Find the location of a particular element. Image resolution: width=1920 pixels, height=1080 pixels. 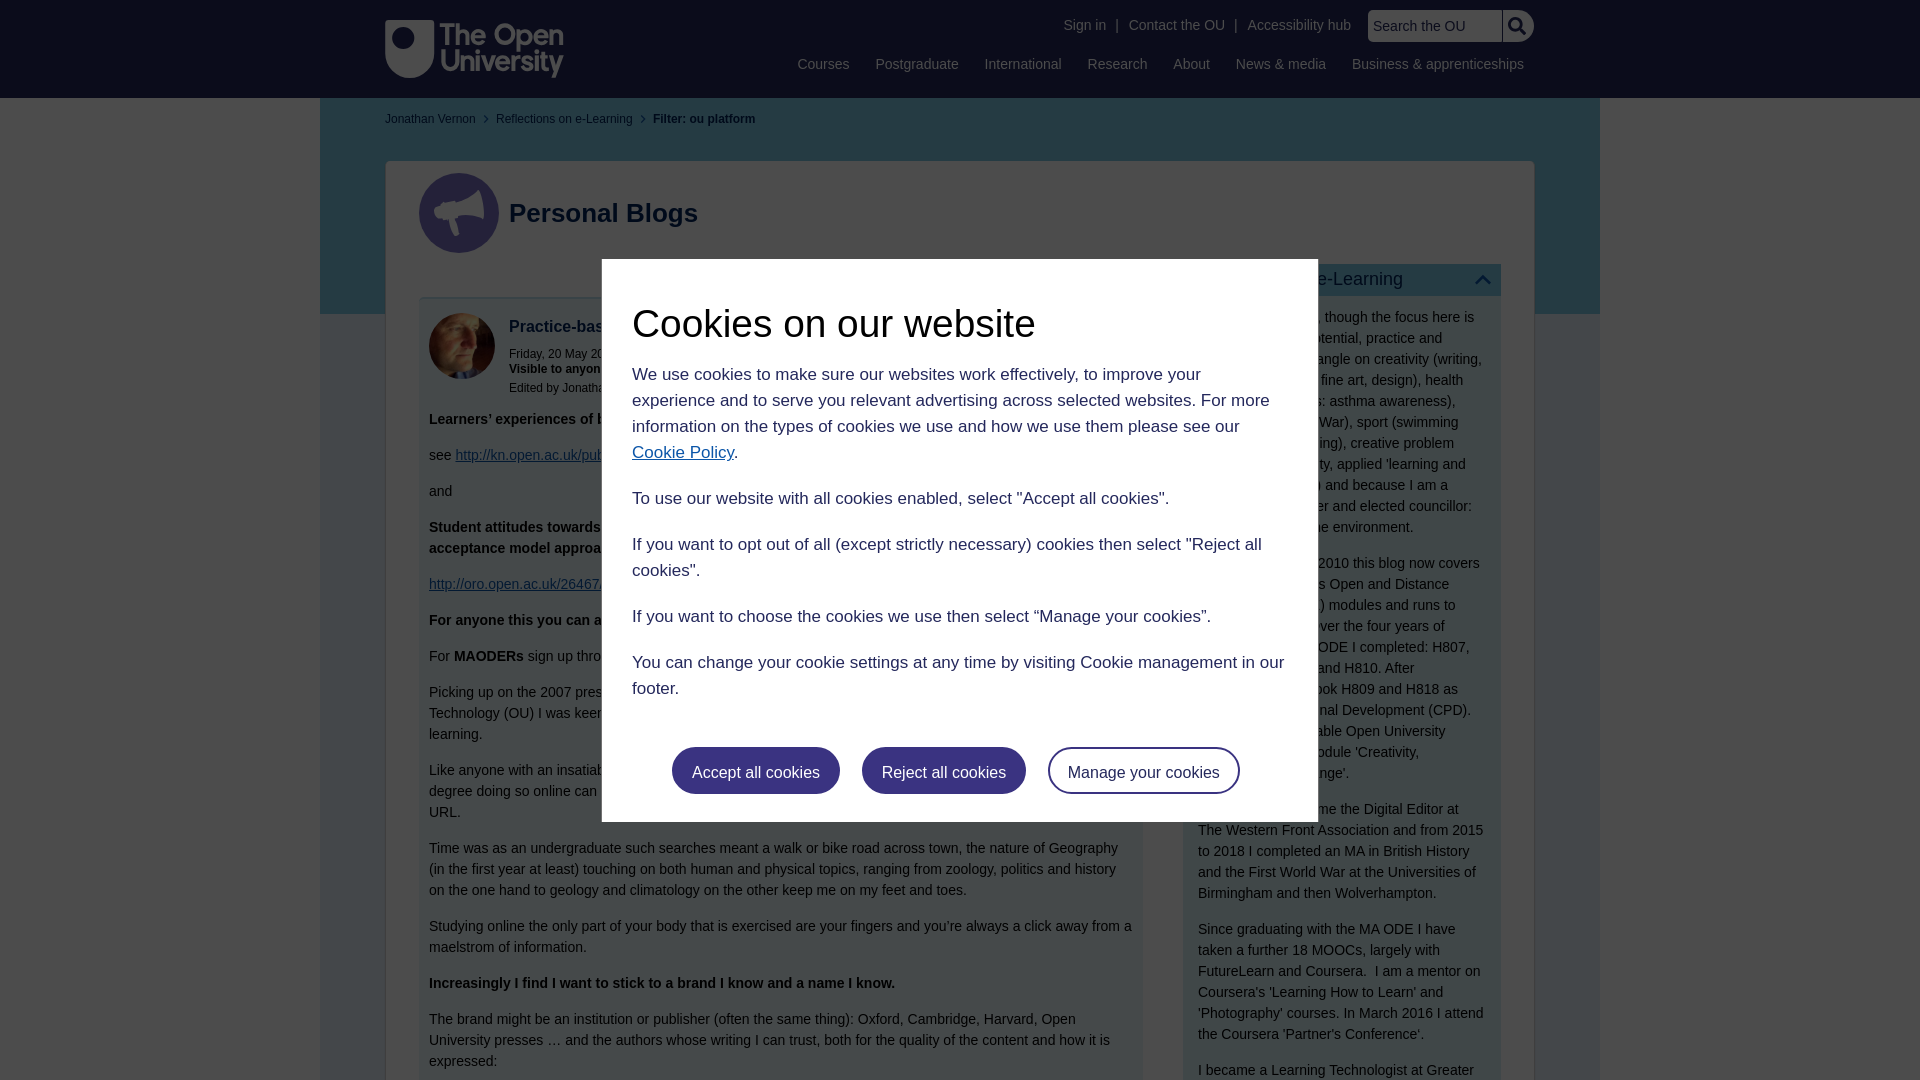

Reject all cookies is located at coordinates (944, 770).